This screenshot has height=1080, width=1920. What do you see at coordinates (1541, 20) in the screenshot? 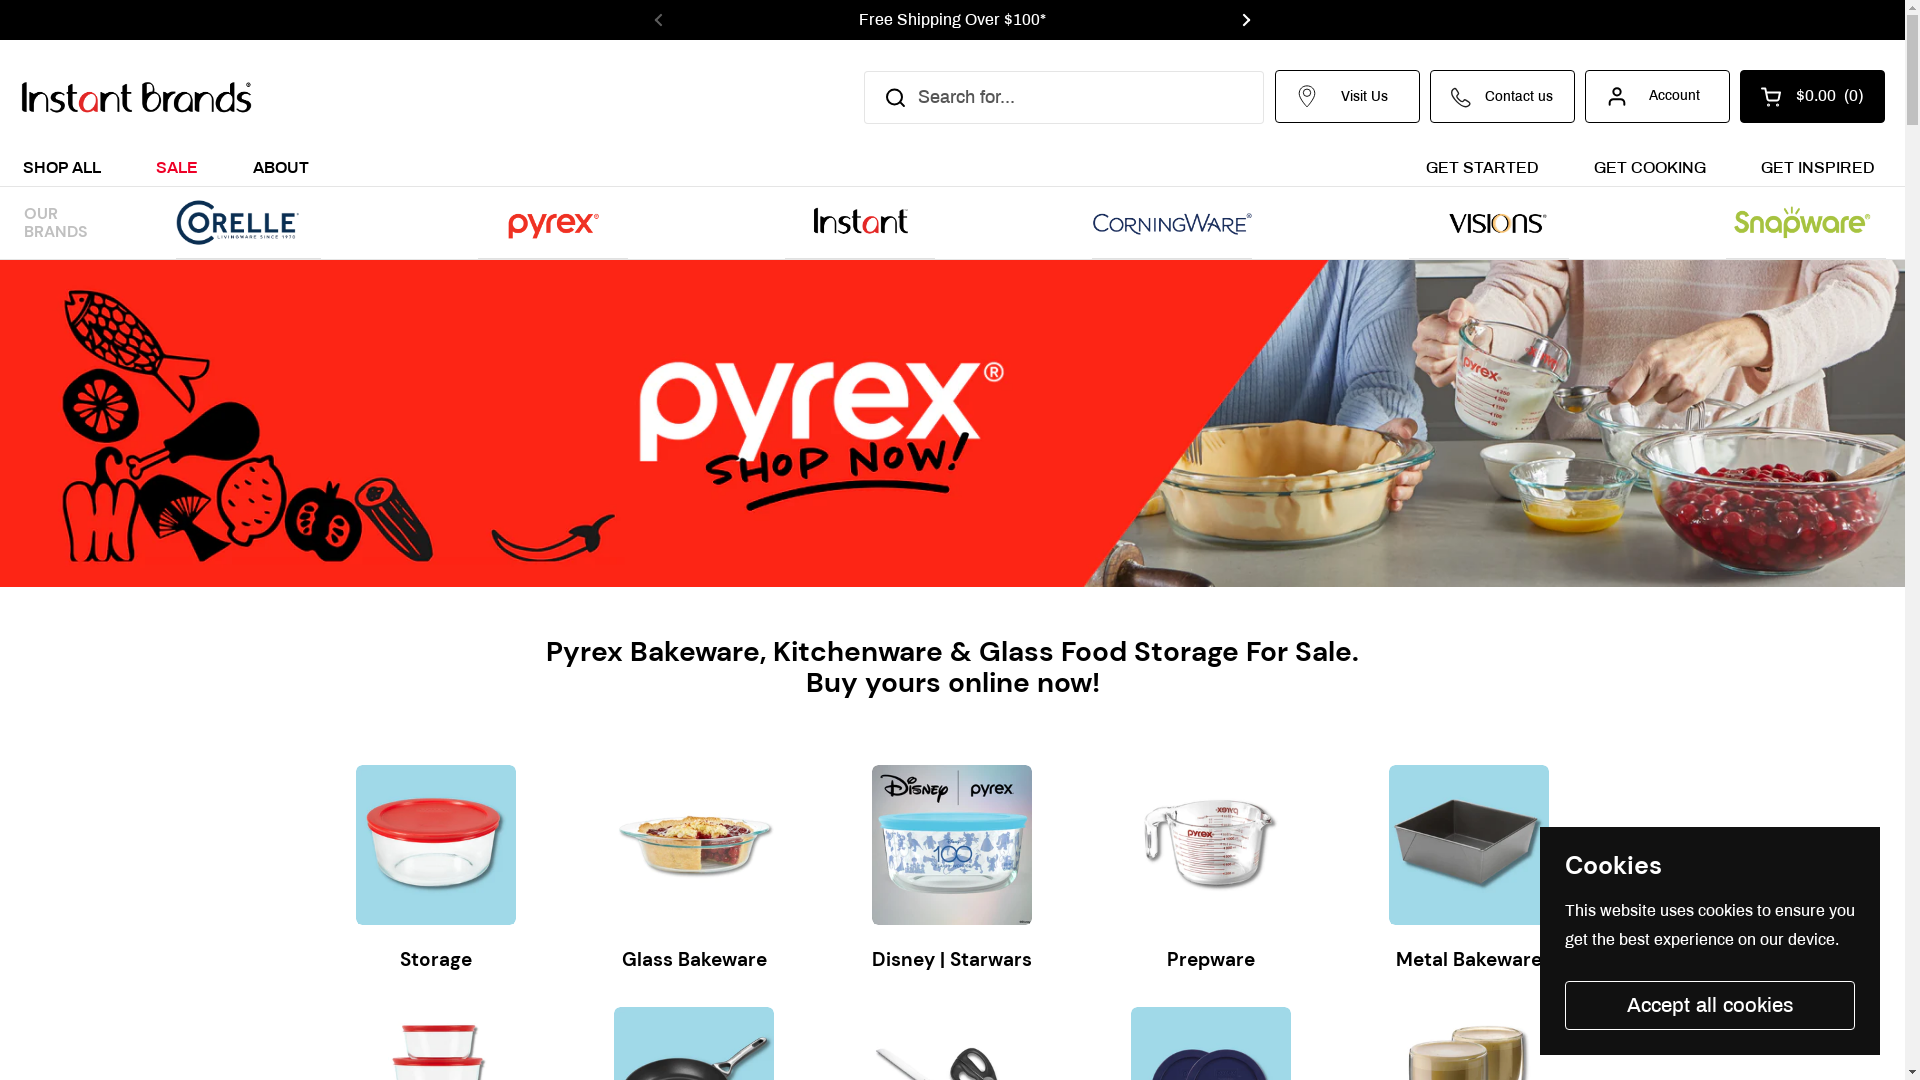
I see `Visit us In-store or Online` at bounding box center [1541, 20].